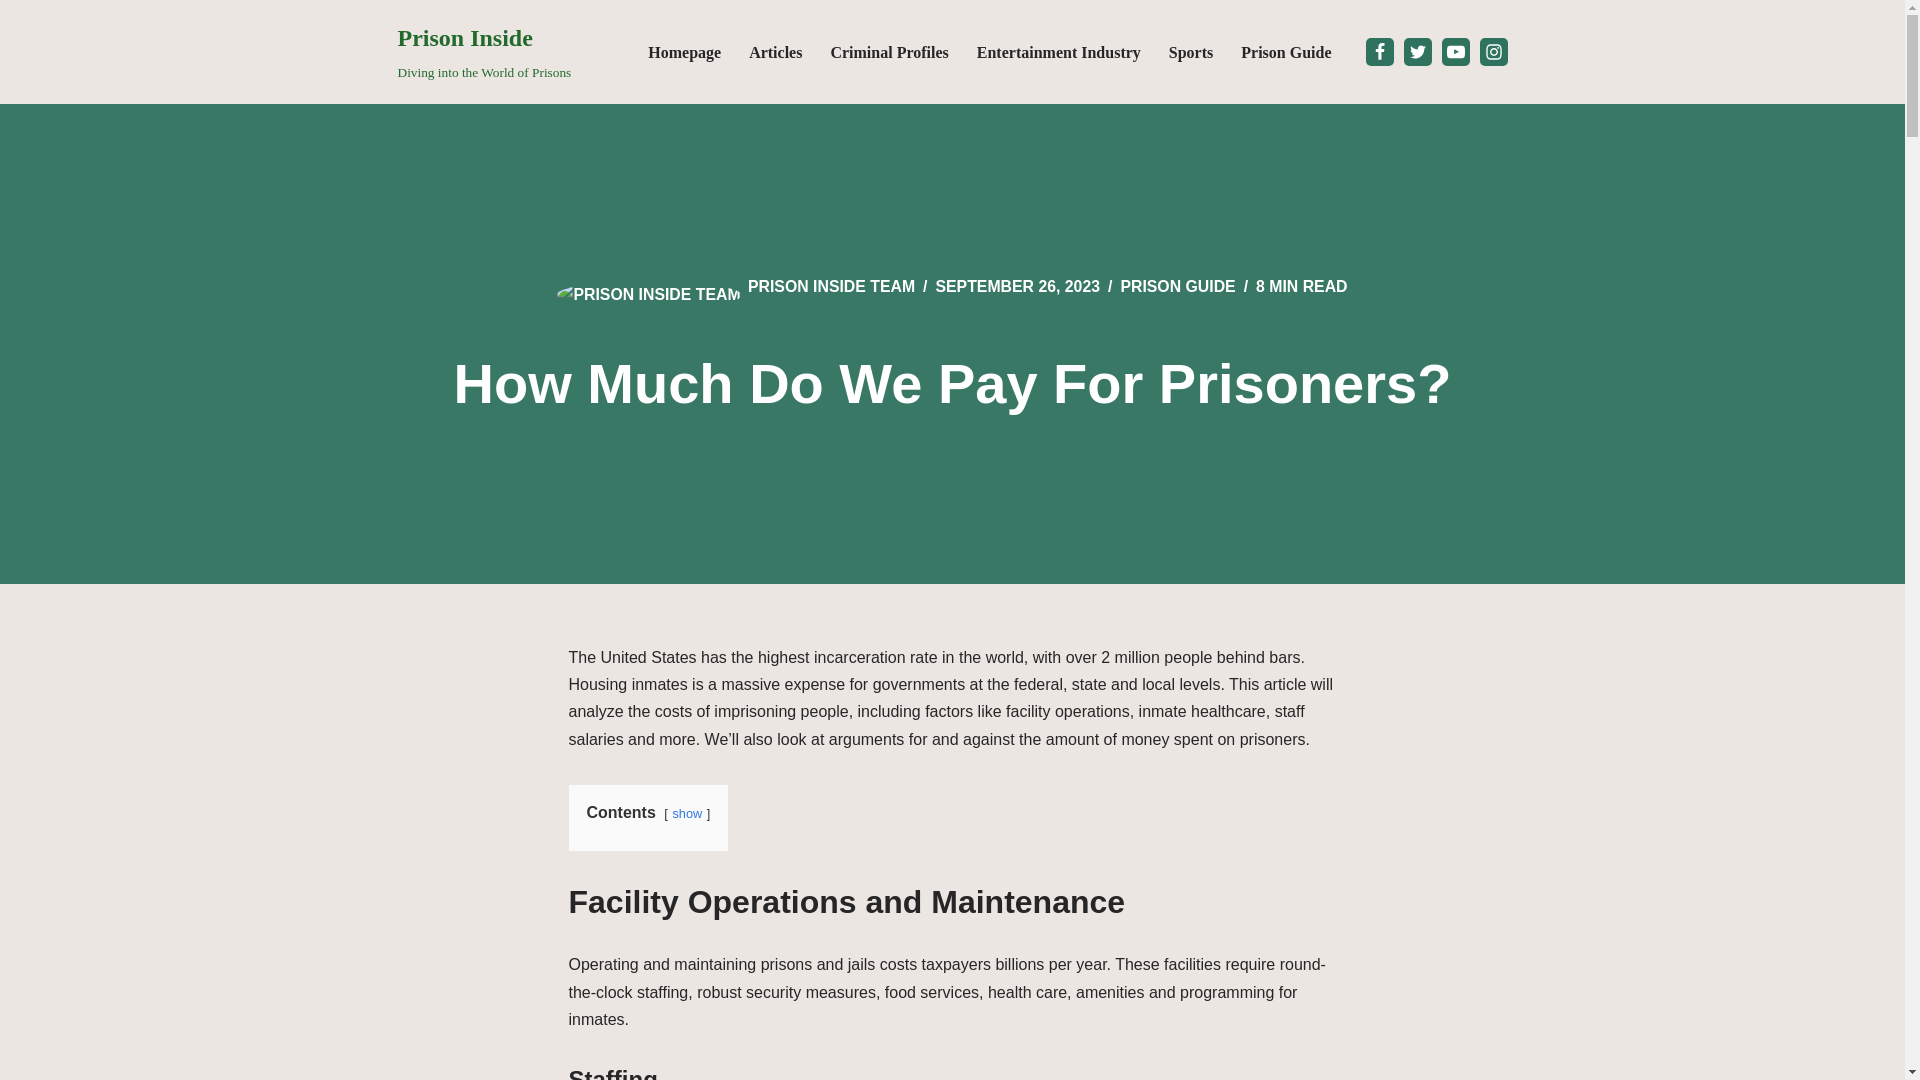 The image size is (1920, 1080). Describe the element at coordinates (1379, 51) in the screenshot. I see `Navigation Menu` at that location.